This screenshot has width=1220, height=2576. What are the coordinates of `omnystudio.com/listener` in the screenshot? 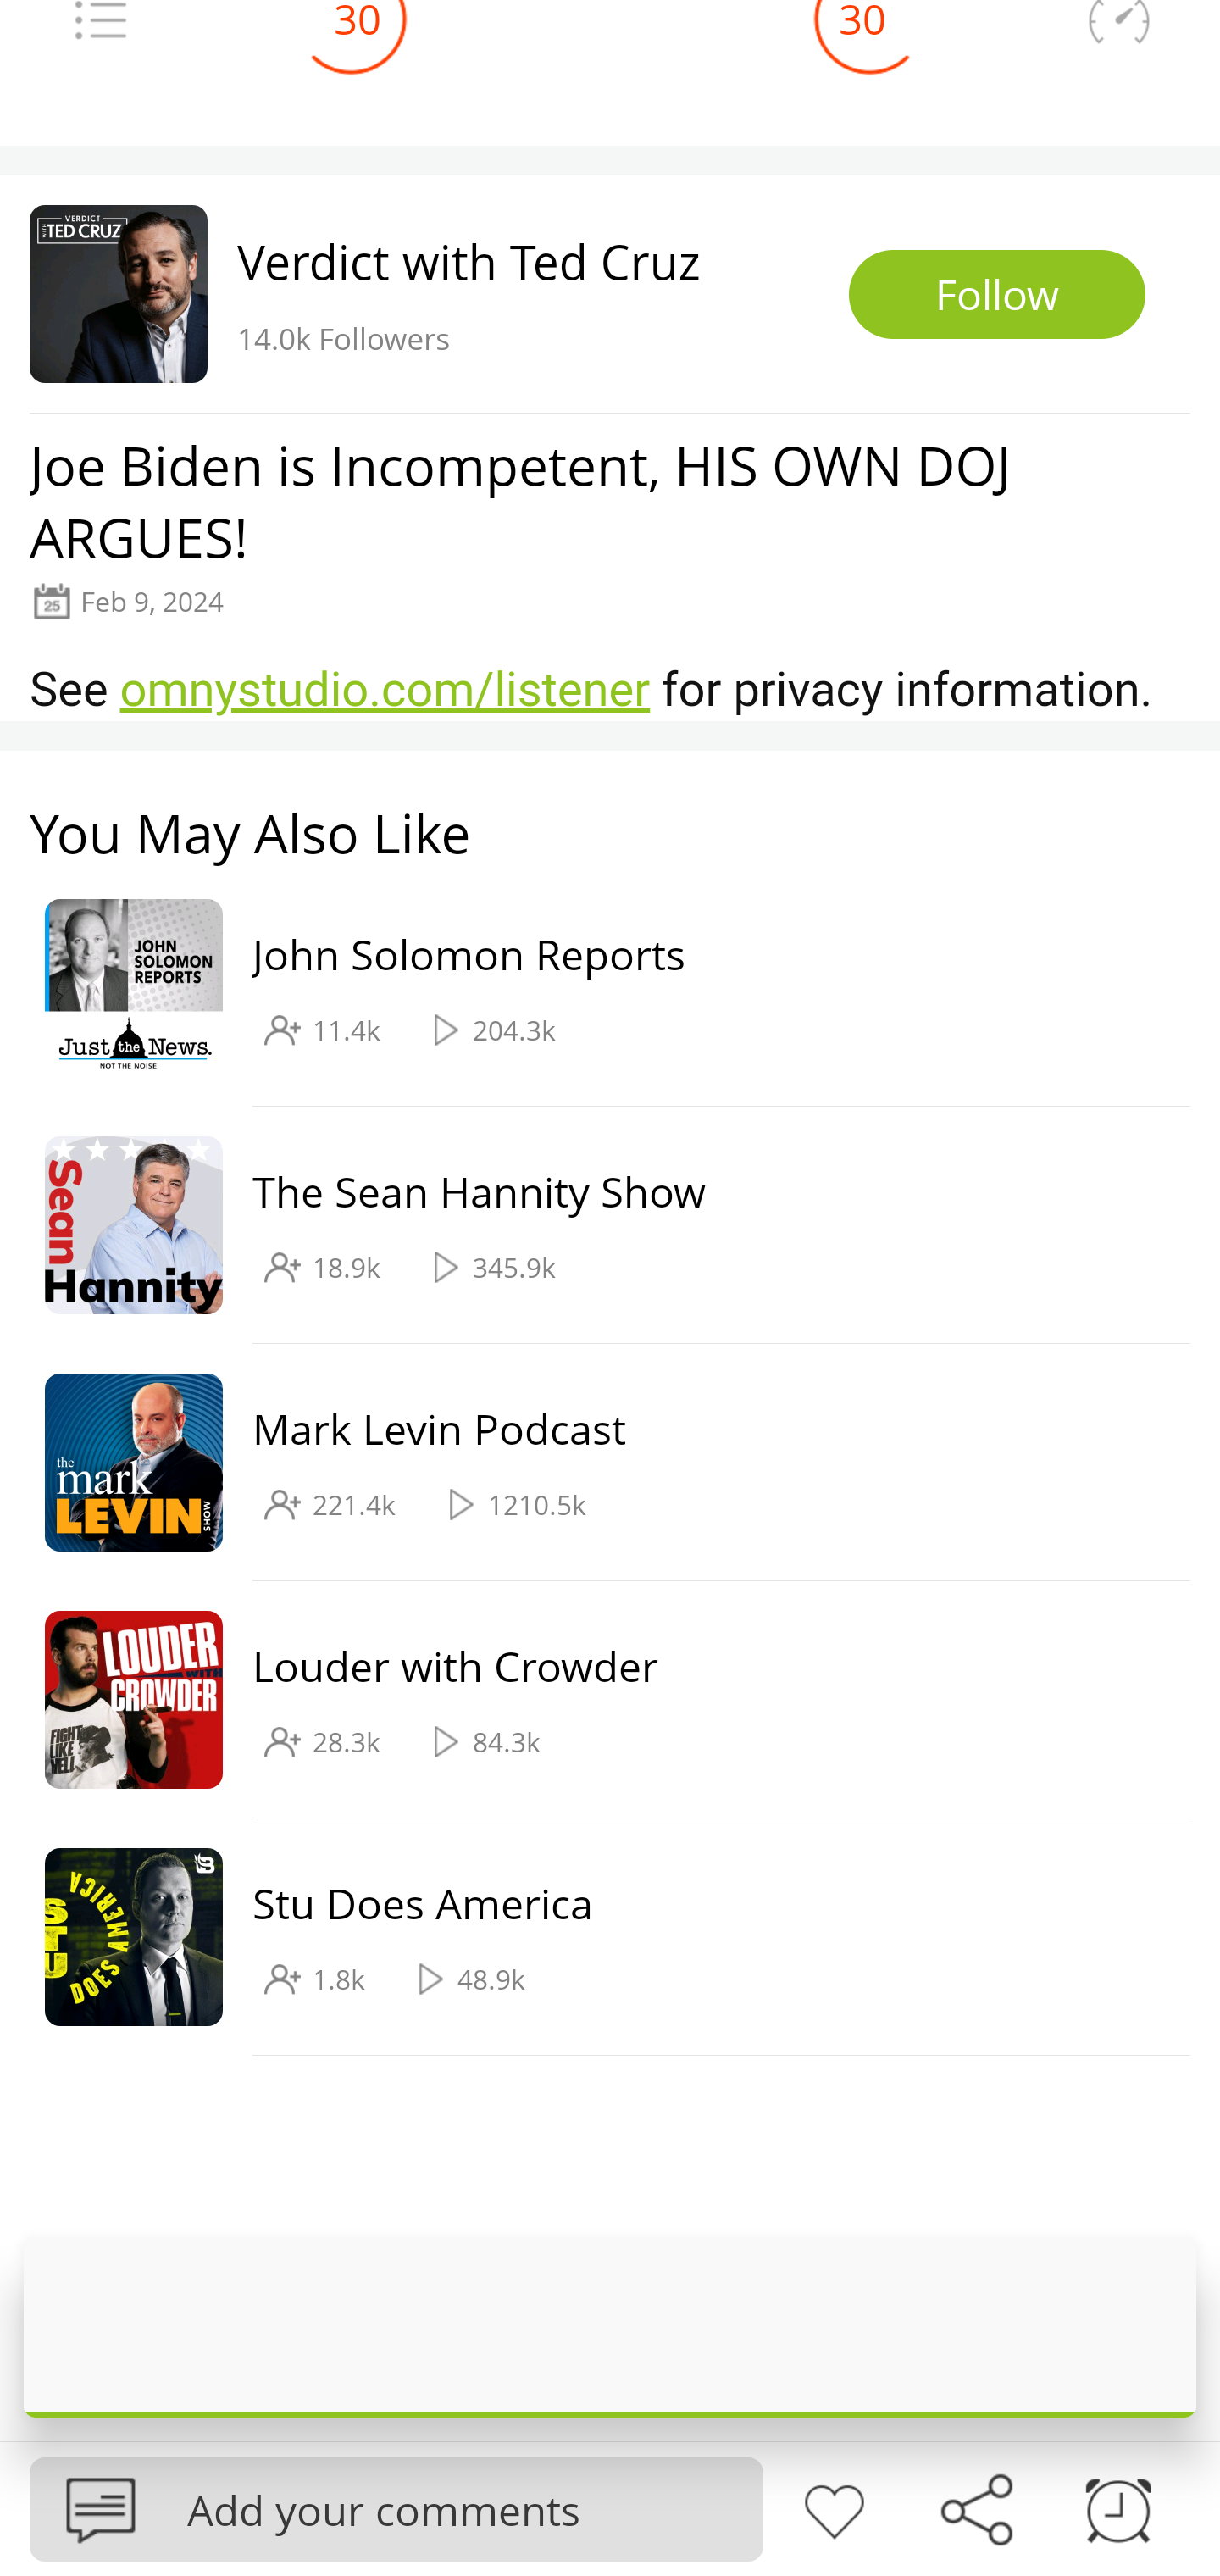 It's located at (385, 689).